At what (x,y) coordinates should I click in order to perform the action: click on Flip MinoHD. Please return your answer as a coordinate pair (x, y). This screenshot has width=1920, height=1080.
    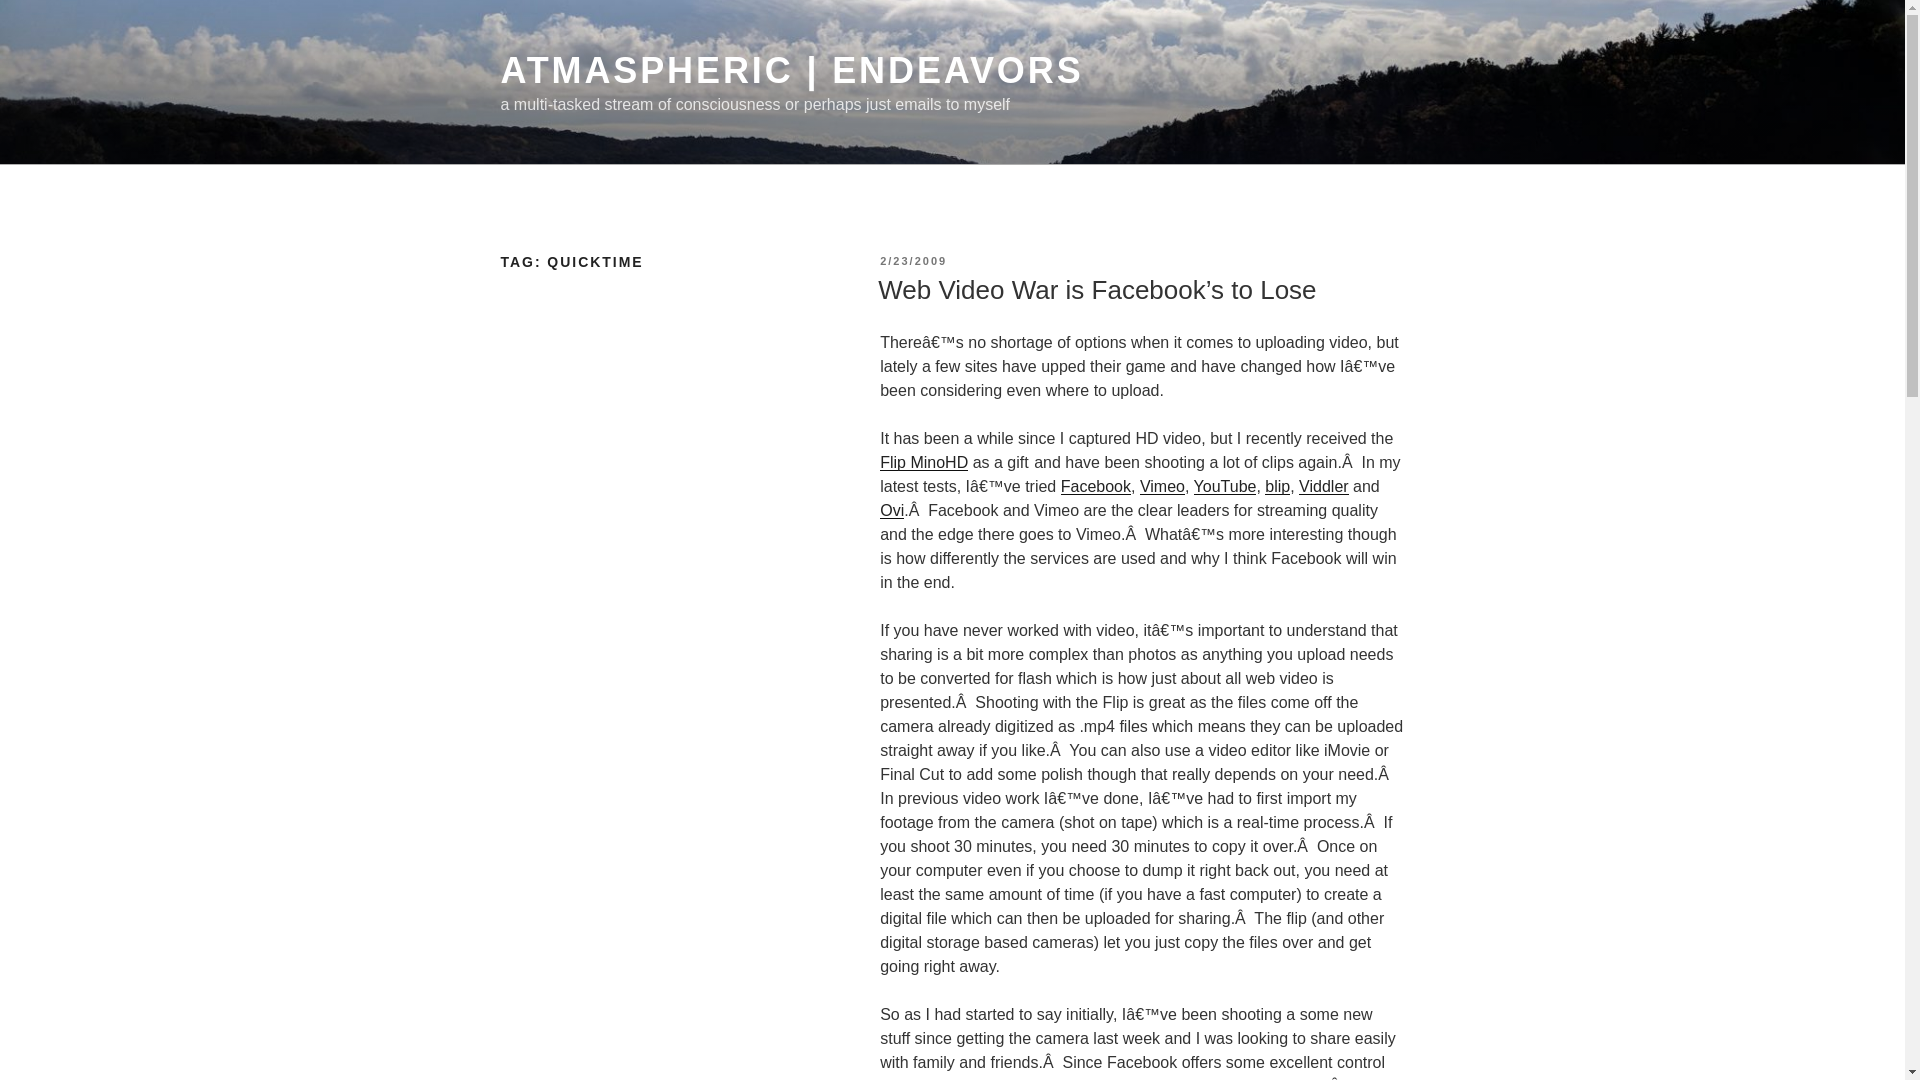
    Looking at the image, I should click on (923, 462).